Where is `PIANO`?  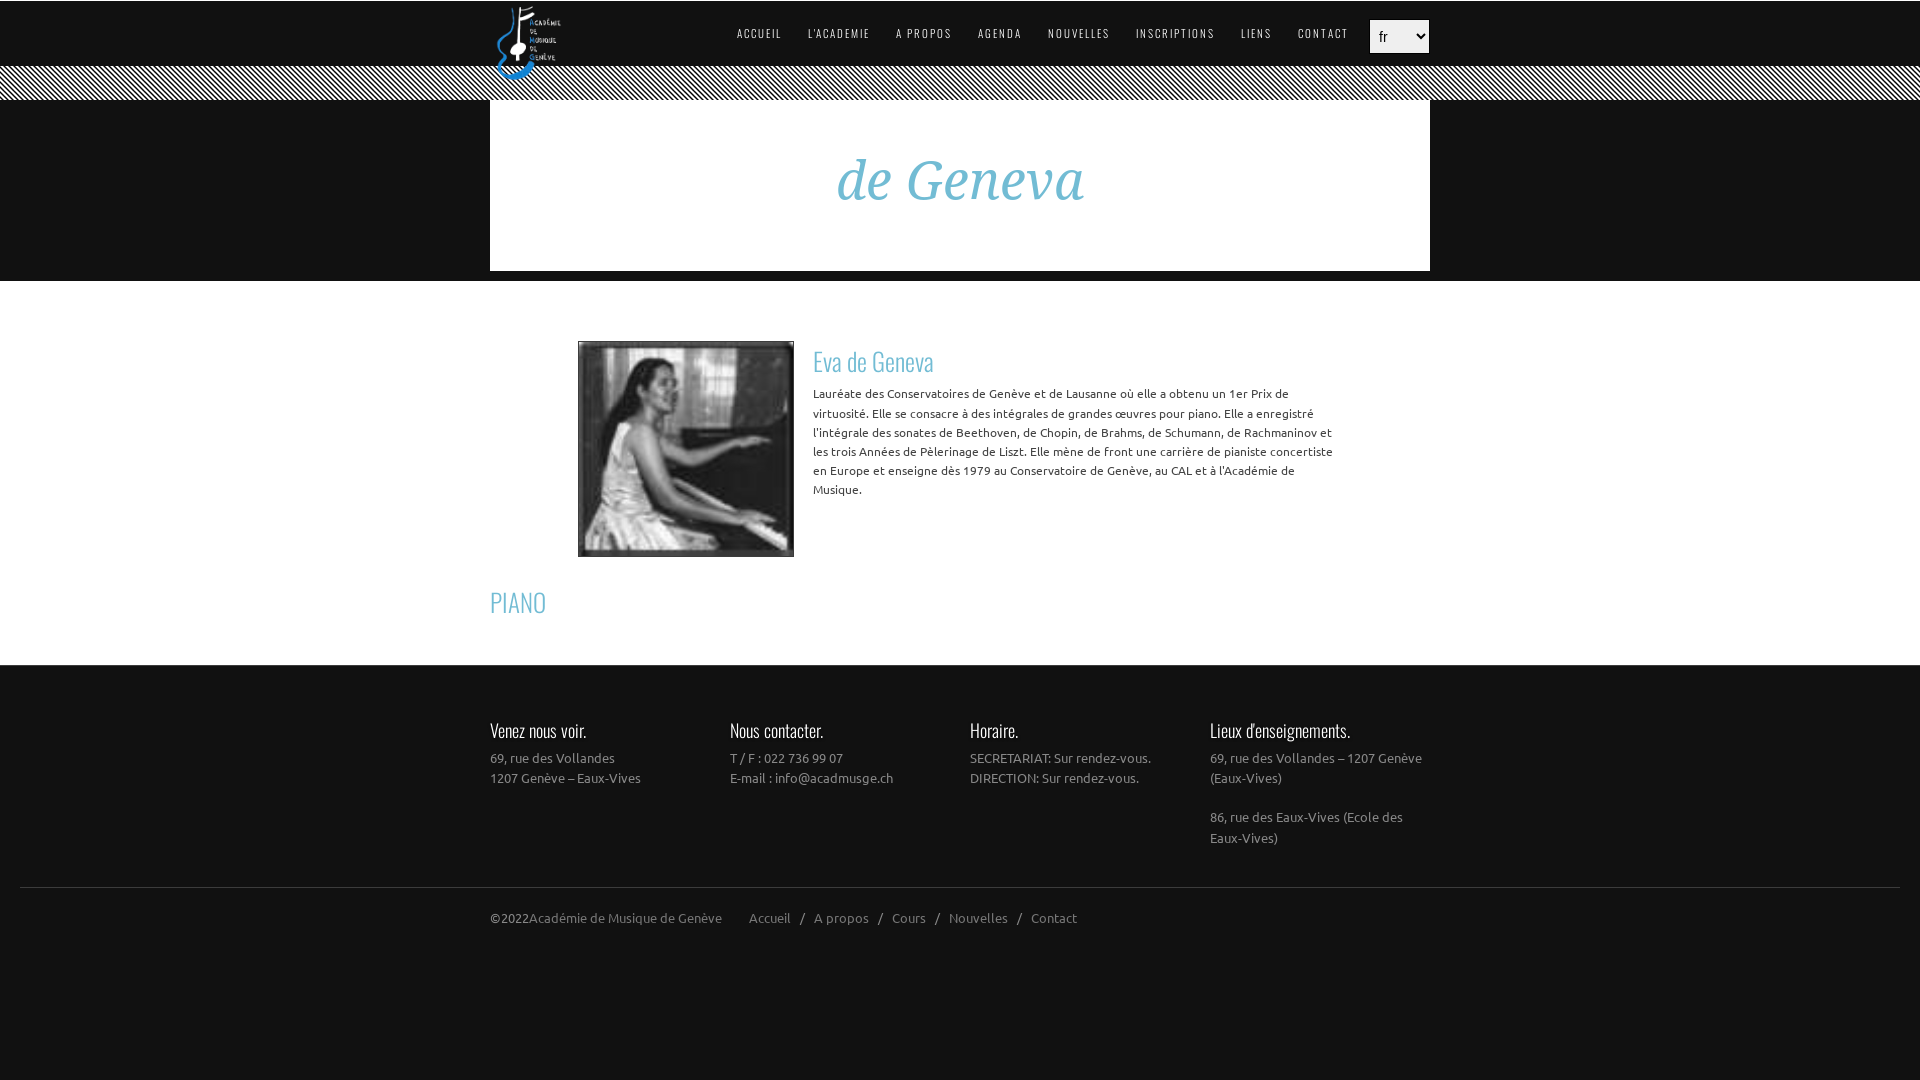
PIANO is located at coordinates (960, 602).